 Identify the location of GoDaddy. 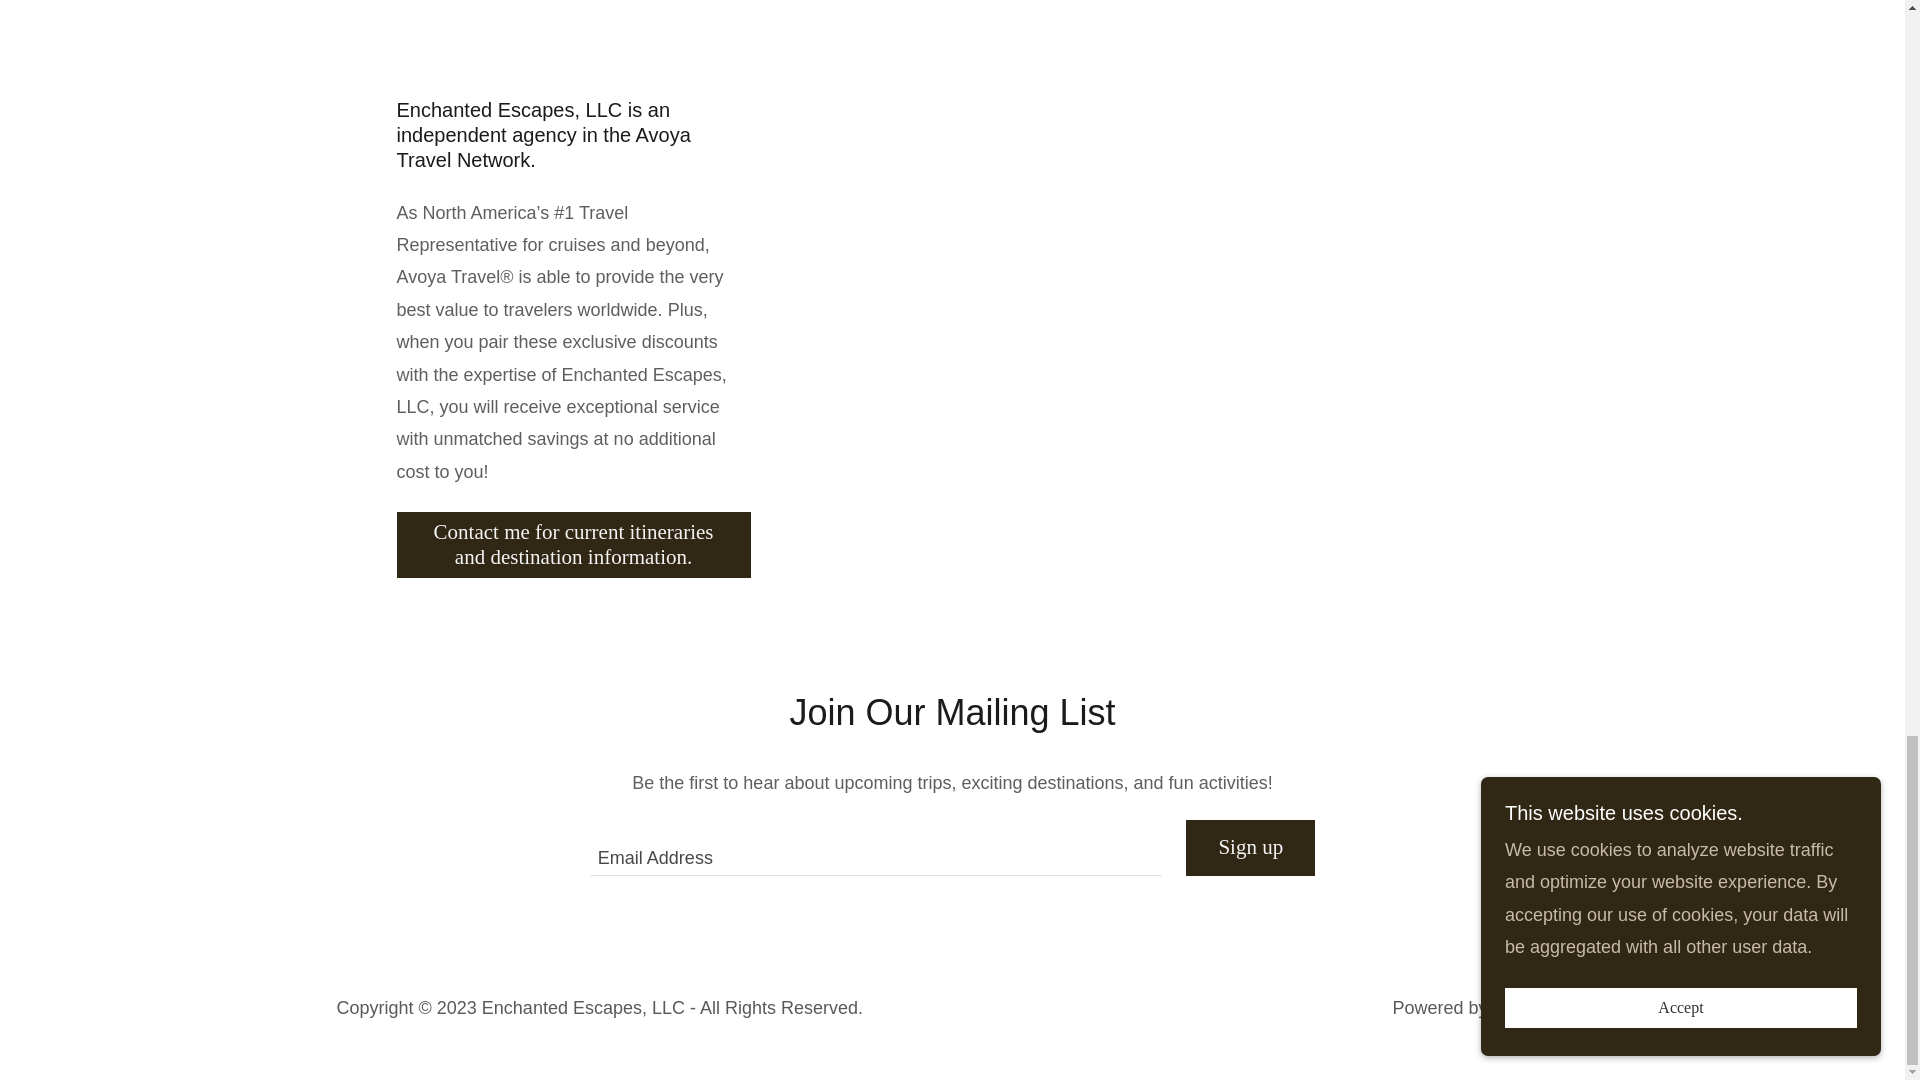
(1530, 1008).